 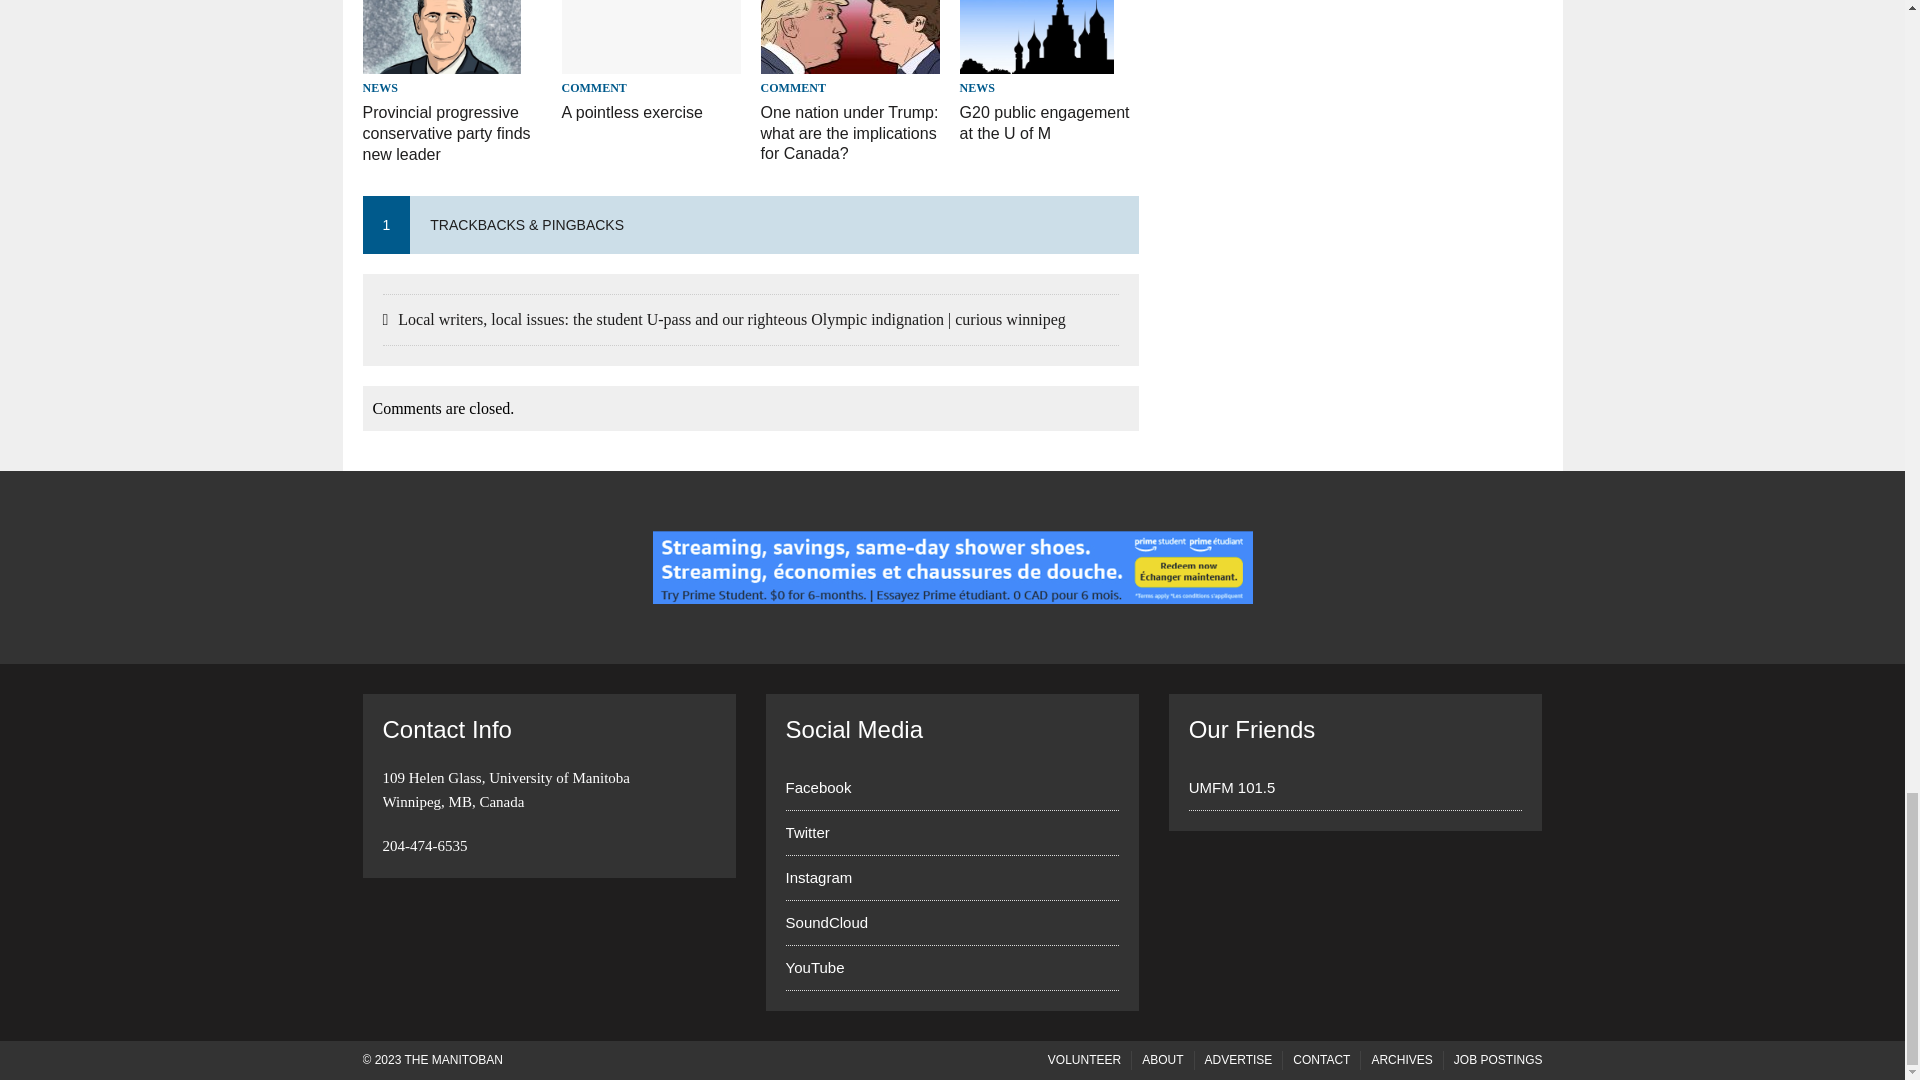 I want to click on A pointless exercise, so click(x=632, y=112).